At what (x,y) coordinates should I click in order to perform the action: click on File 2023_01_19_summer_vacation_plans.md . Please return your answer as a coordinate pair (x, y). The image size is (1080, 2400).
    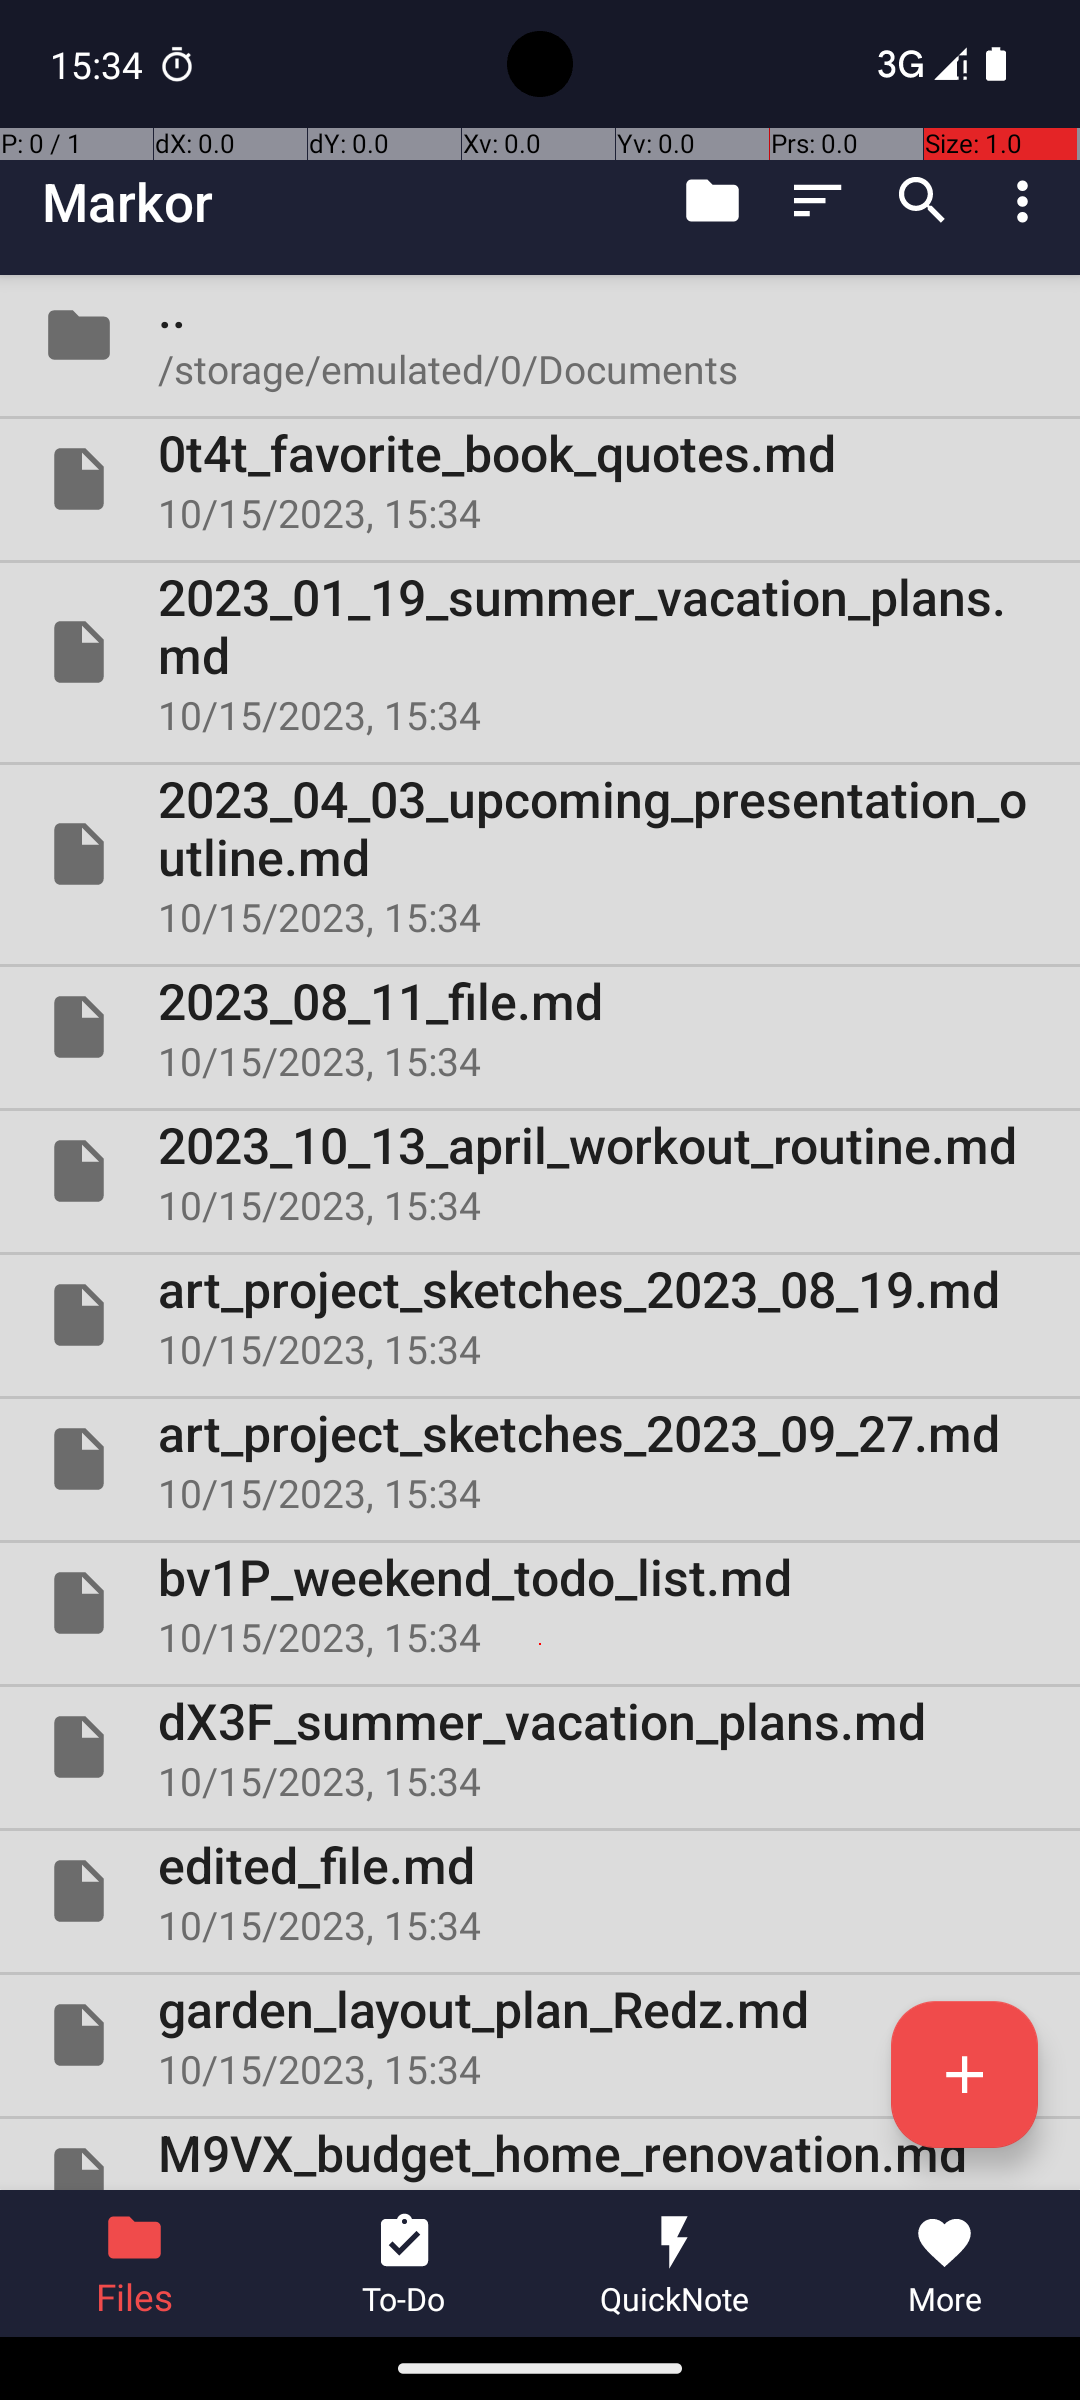
    Looking at the image, I should click on (540, 652).